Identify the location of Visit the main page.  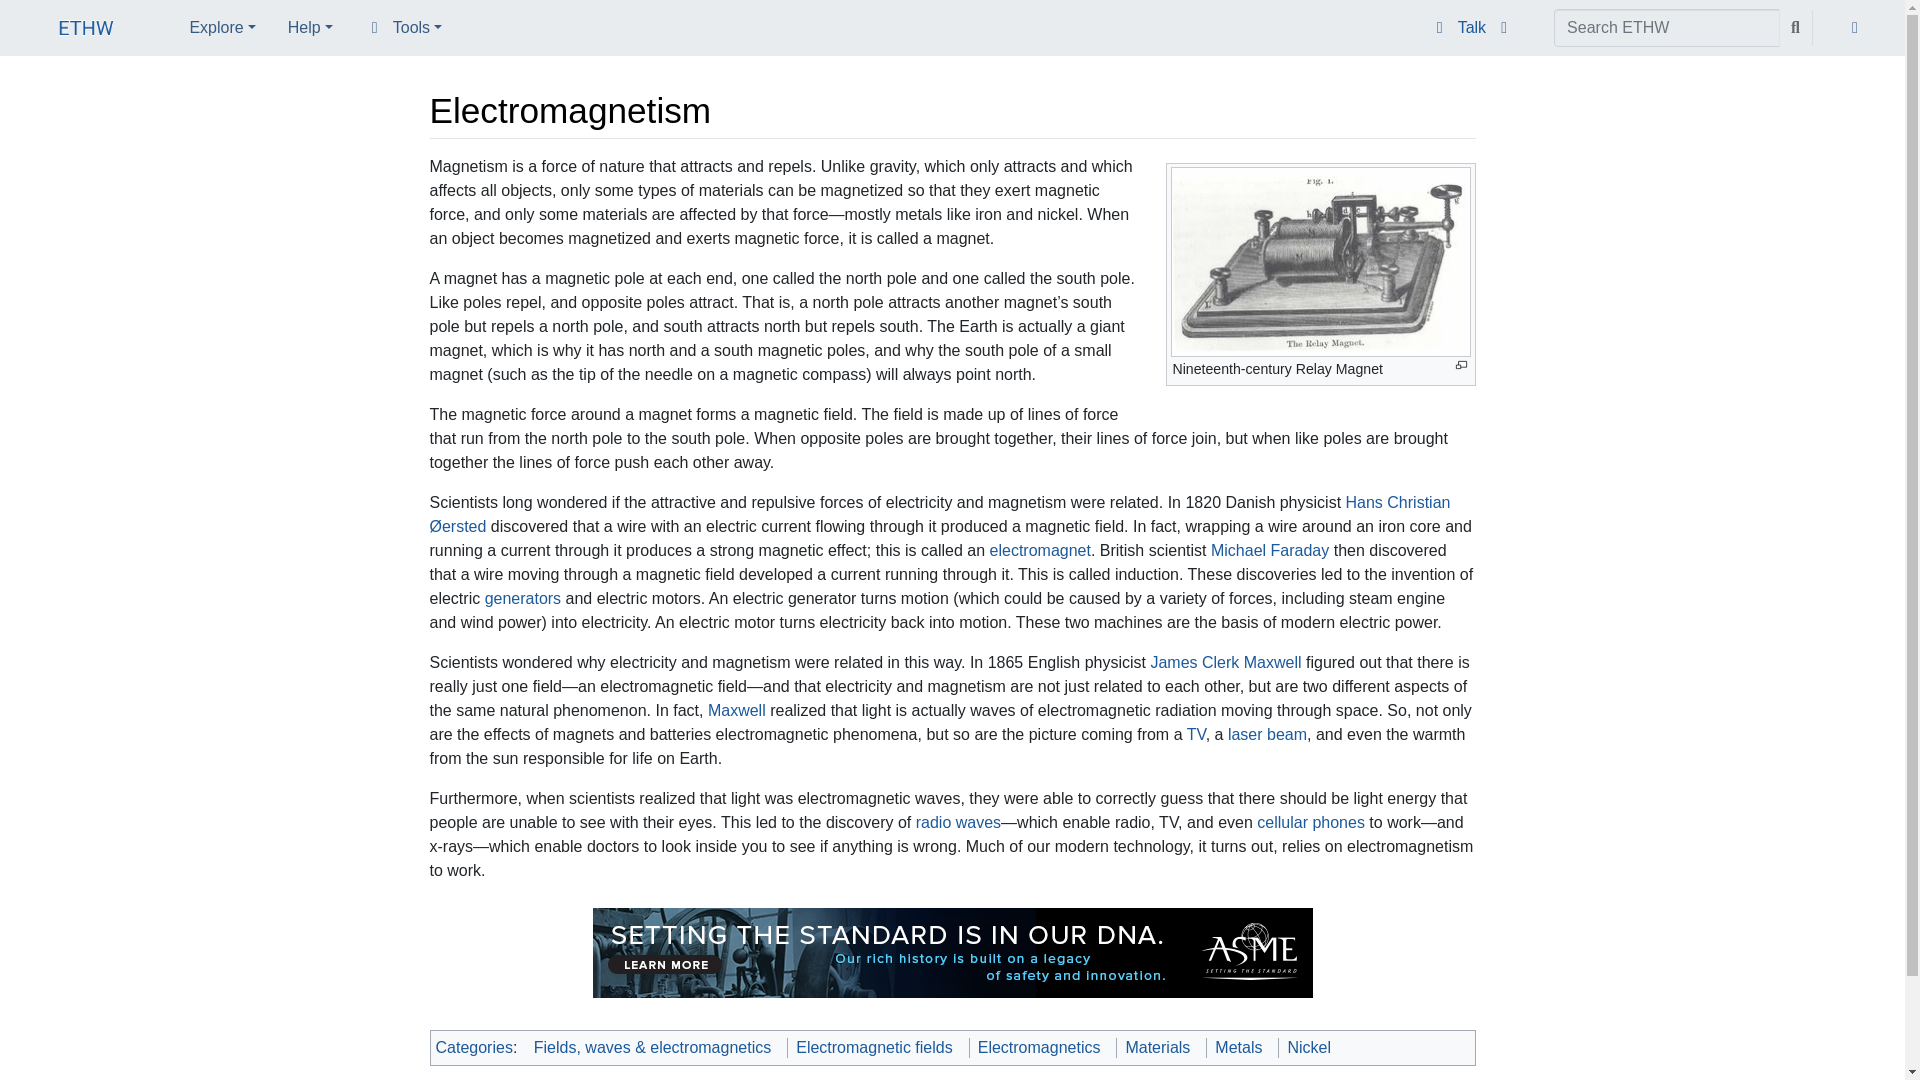
(86, 30).